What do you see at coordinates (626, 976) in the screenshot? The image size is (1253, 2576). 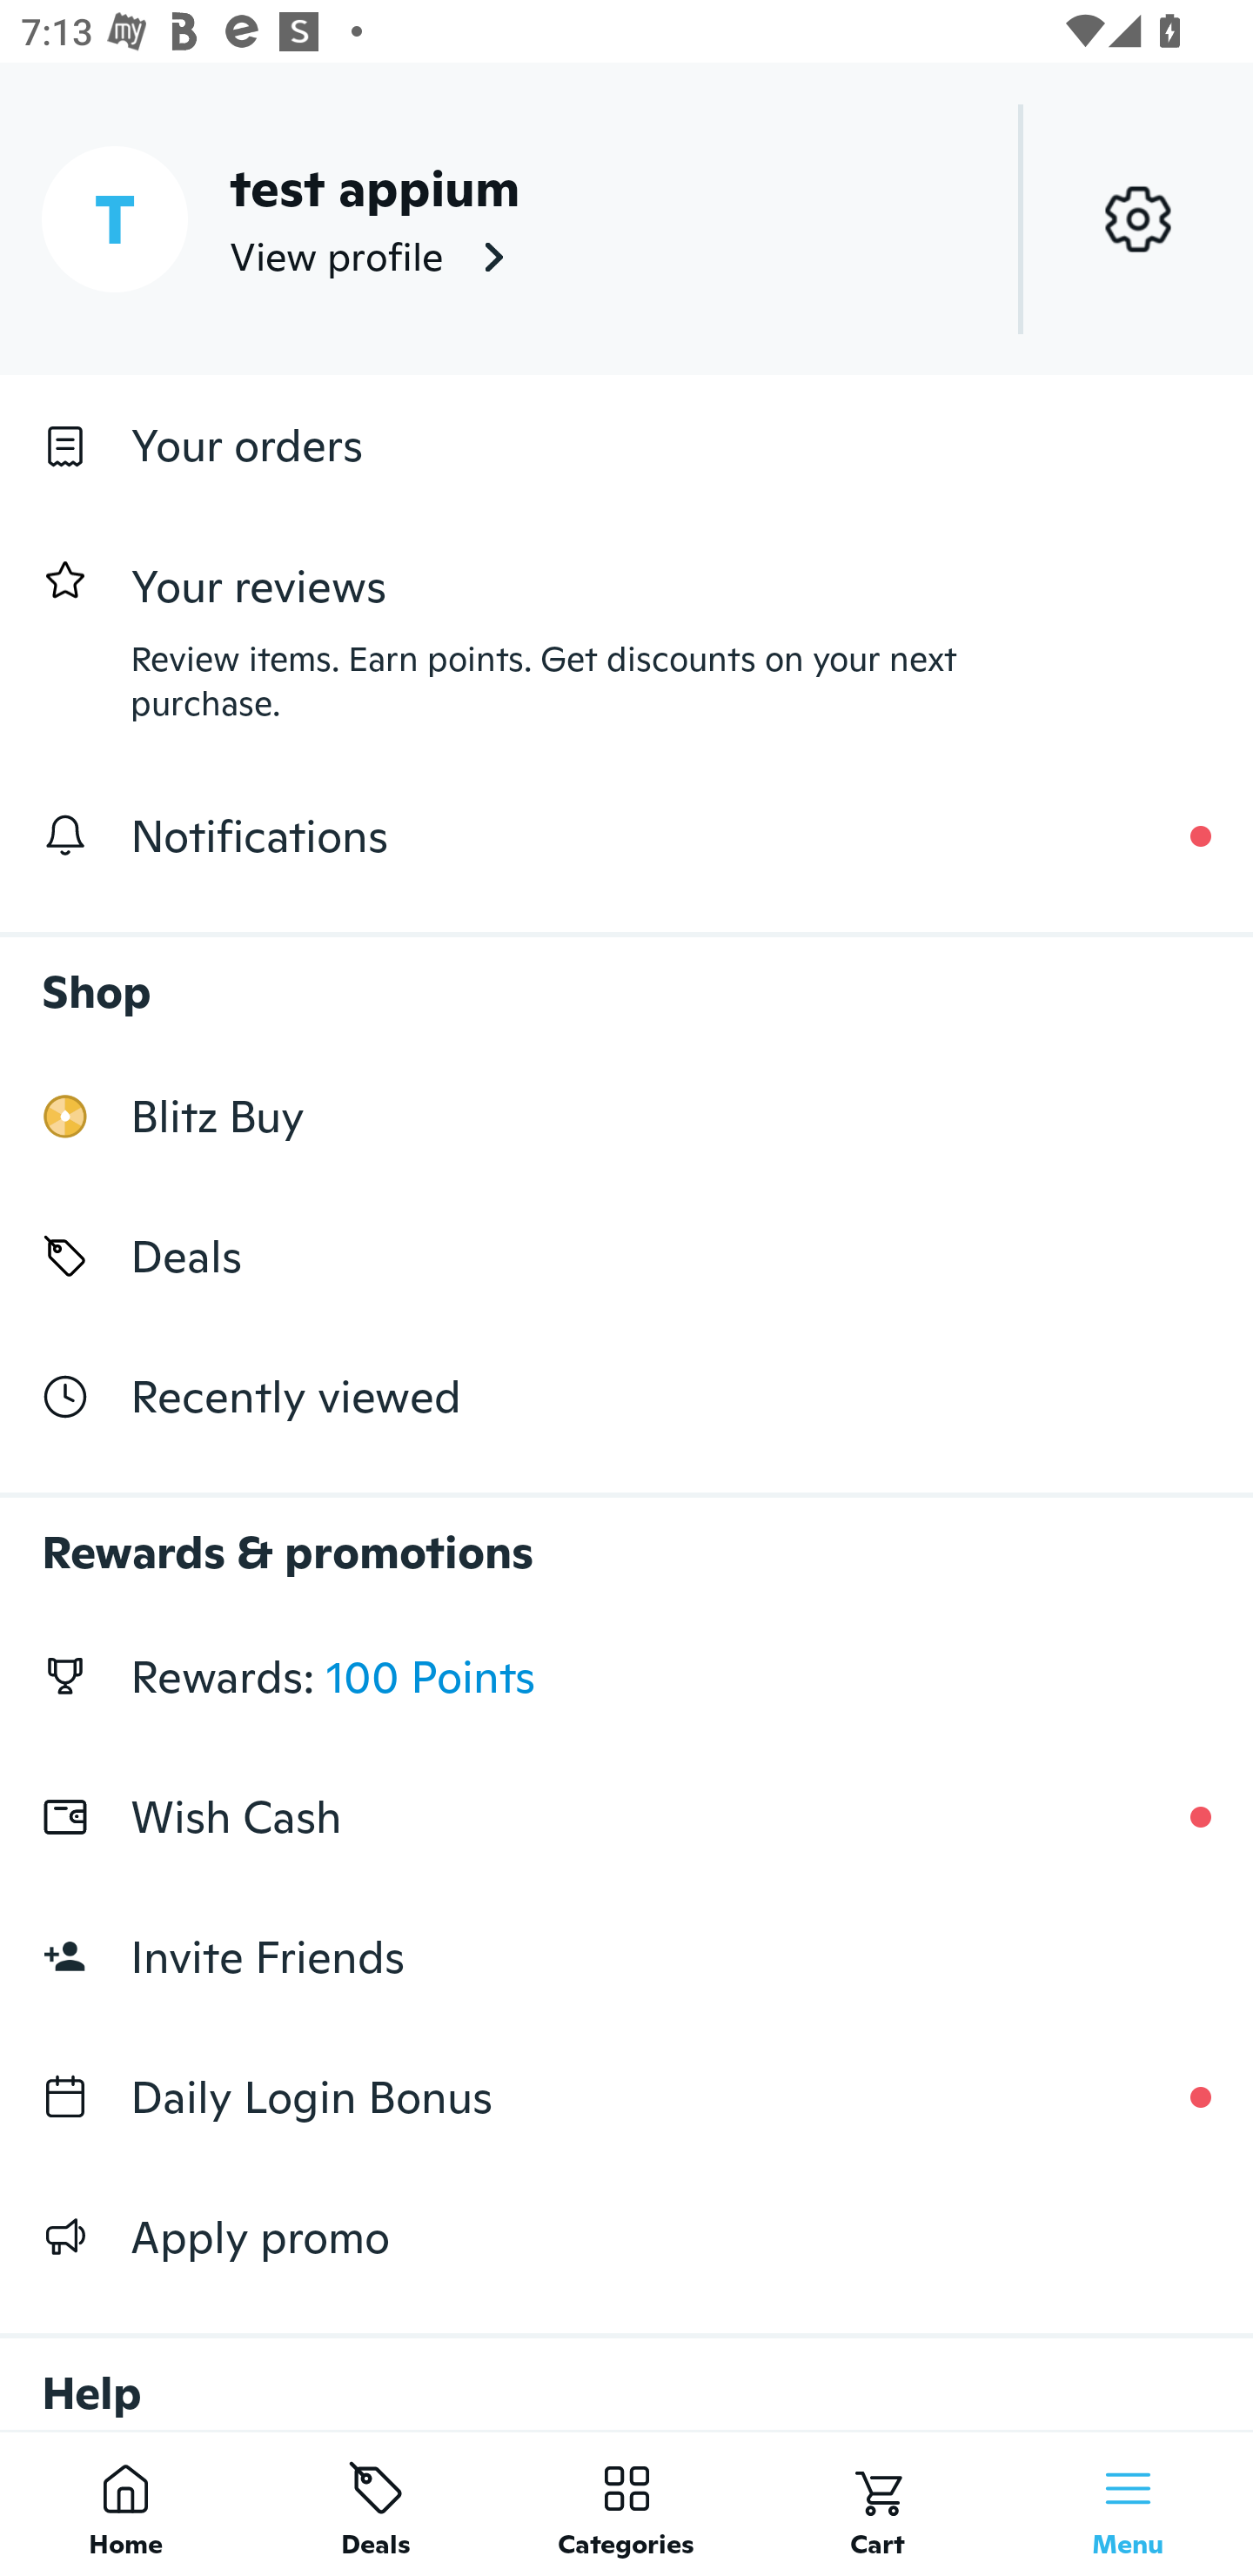 I see `Shop` at bounding box center [626, 976].